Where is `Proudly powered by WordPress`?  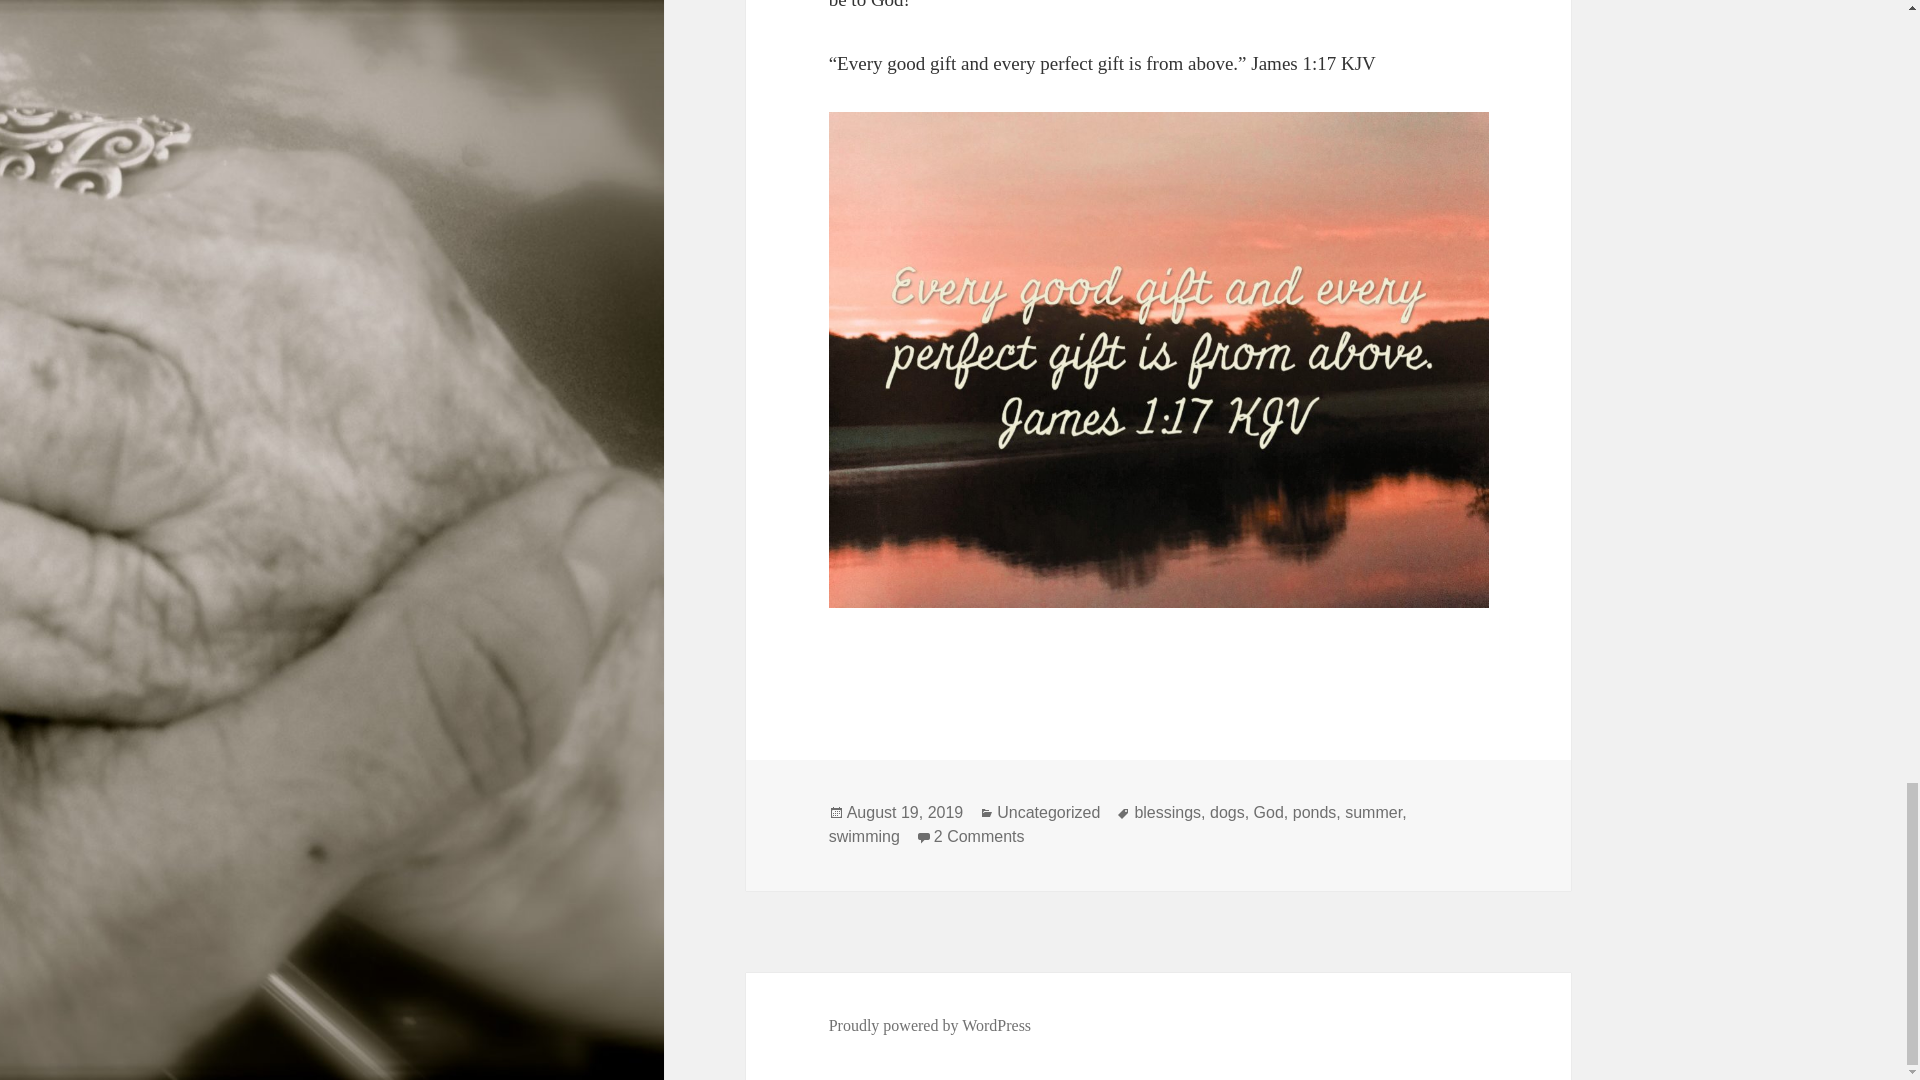 Proudly powered by WordPress is located at coordinates (930, 1026).